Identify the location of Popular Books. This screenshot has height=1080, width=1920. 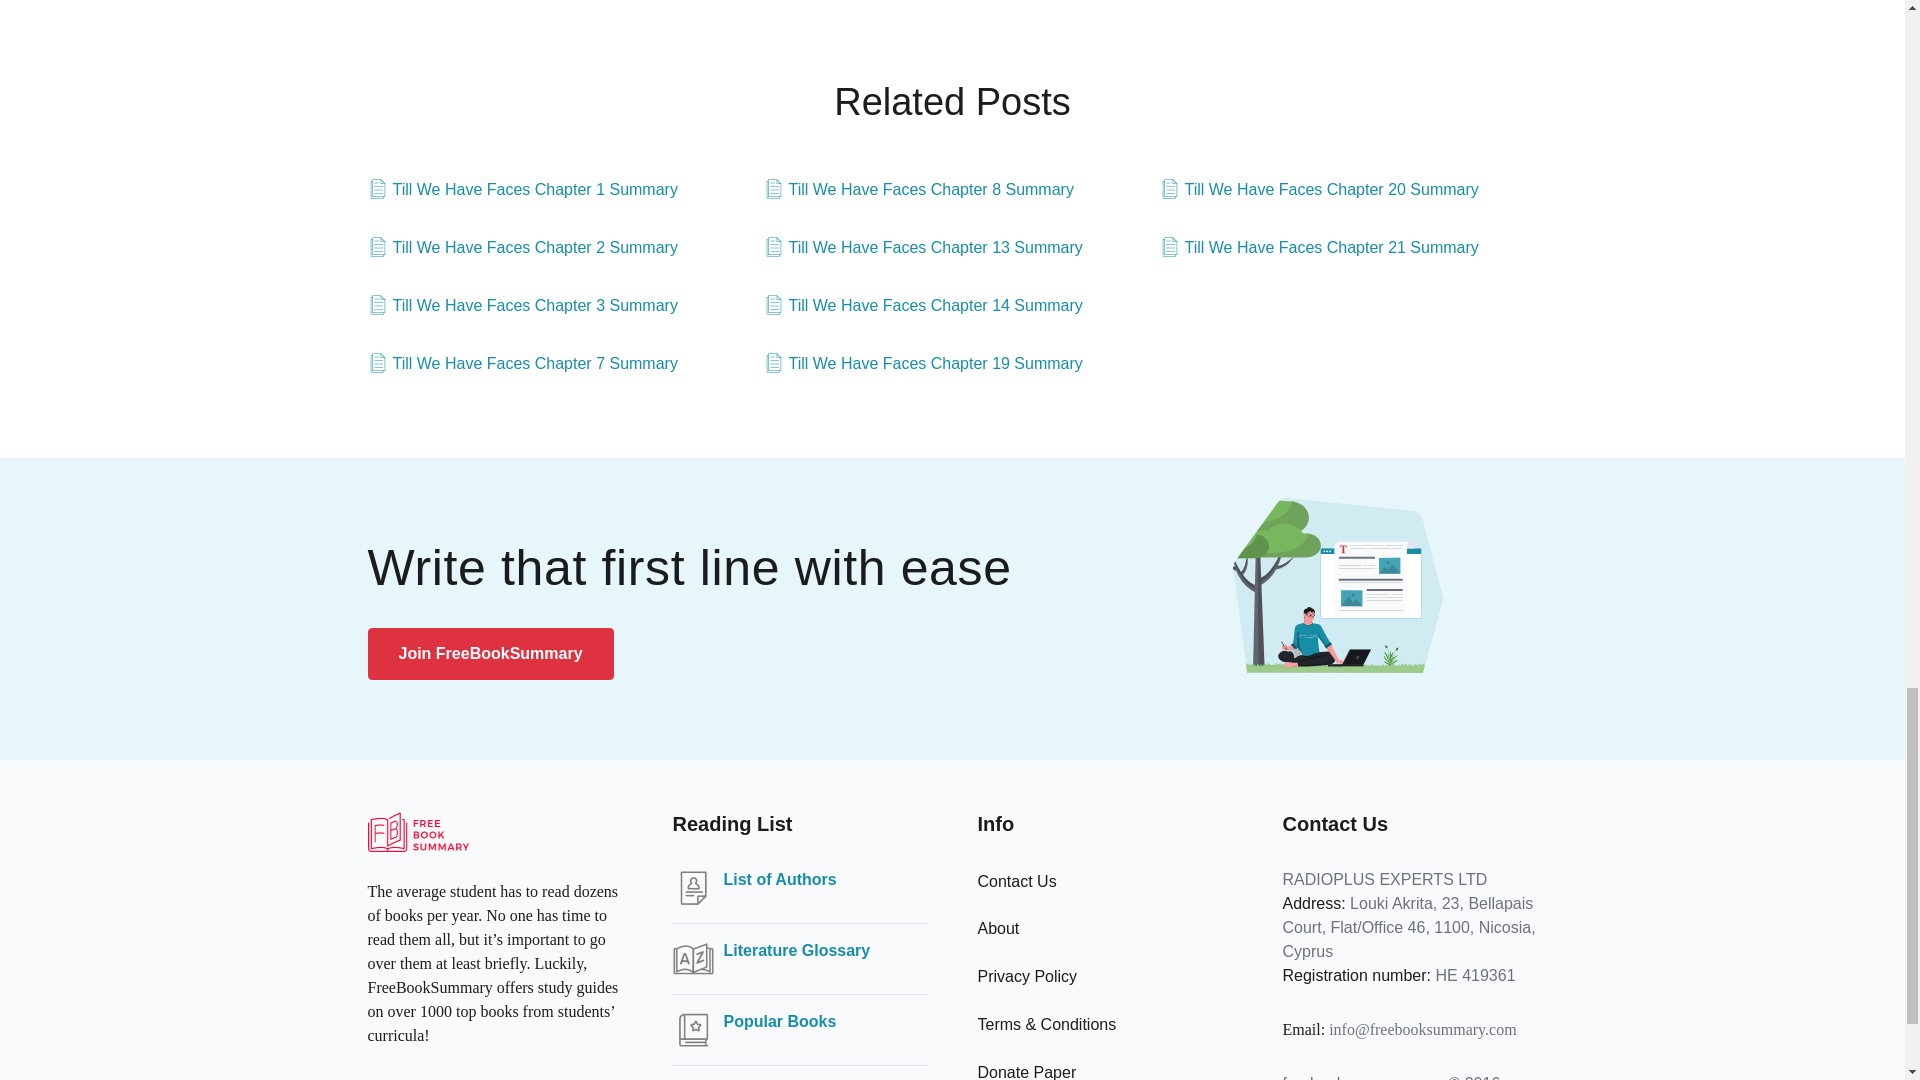
(780, 1021).